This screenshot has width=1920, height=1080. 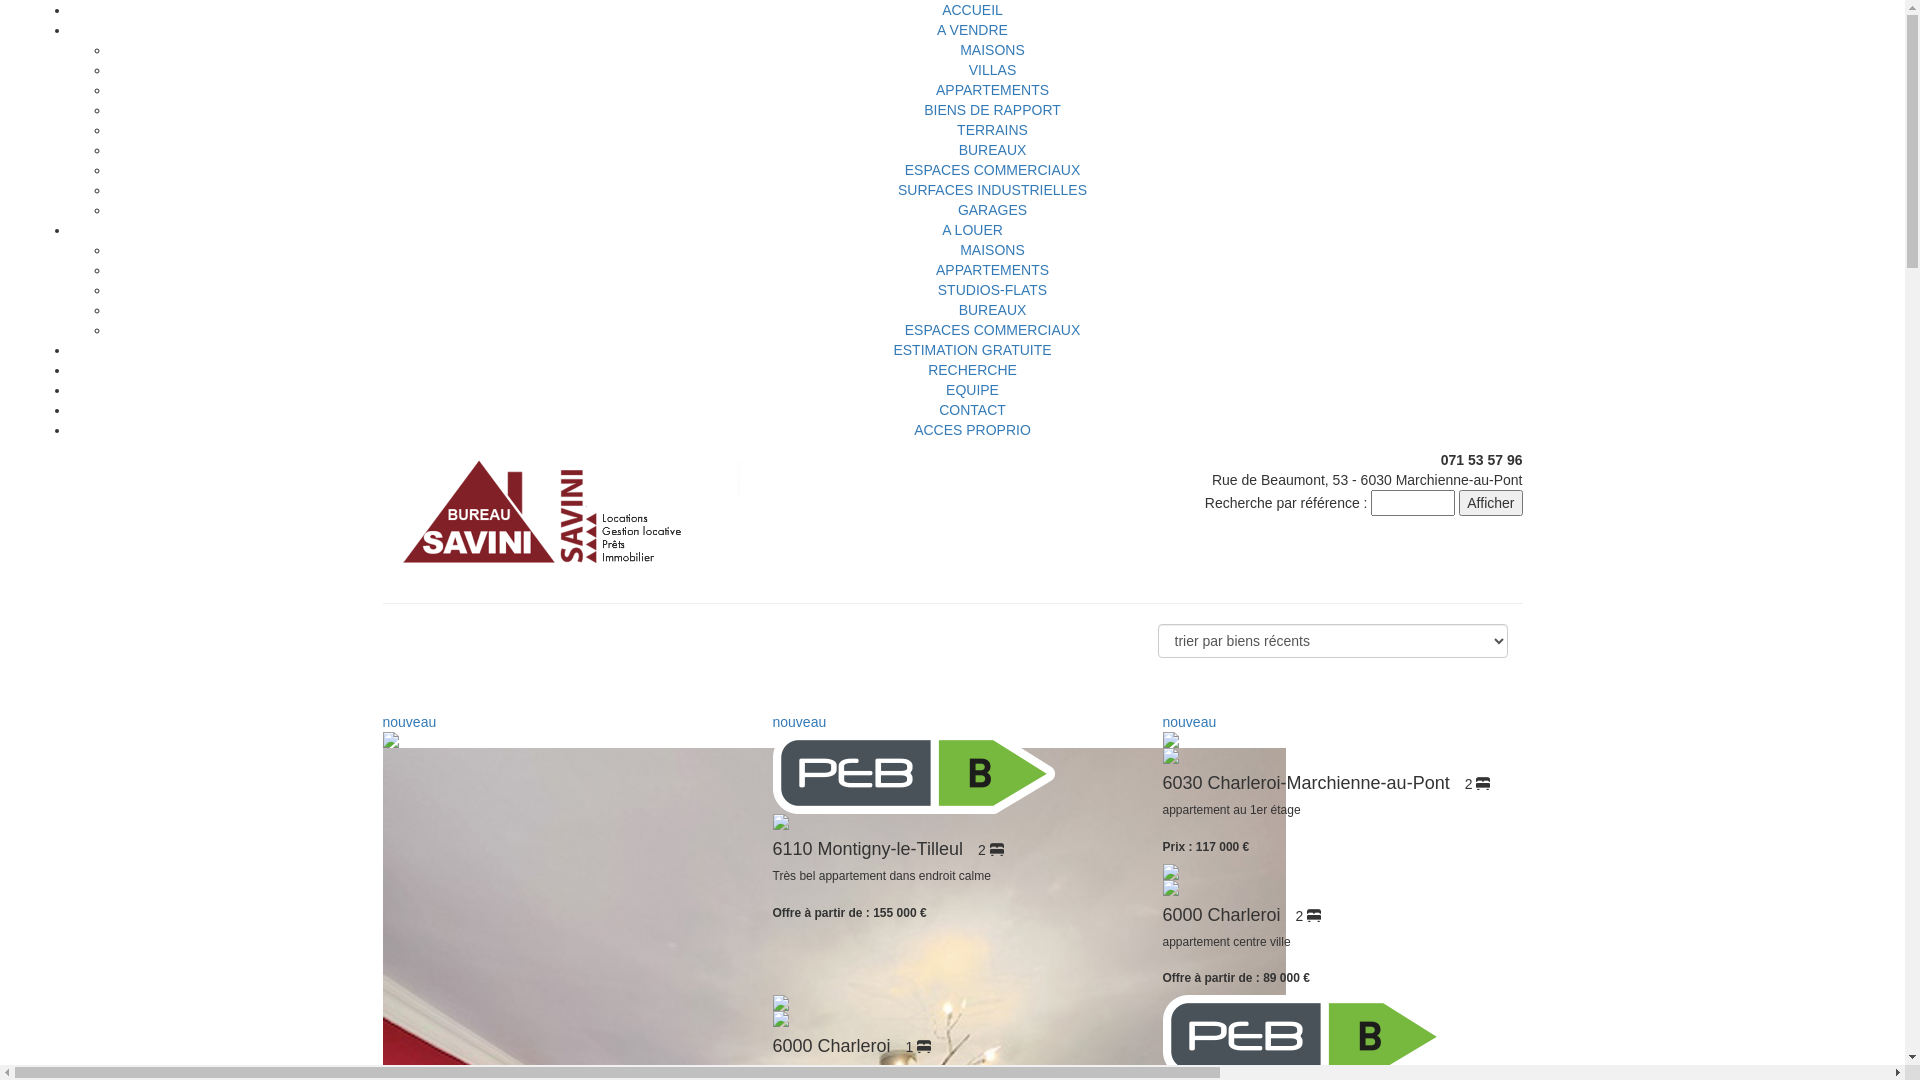 What do you see at coordinates (972, 30) in the screenshot?
I see `A VENDRE` at bounding box center [972, 30].